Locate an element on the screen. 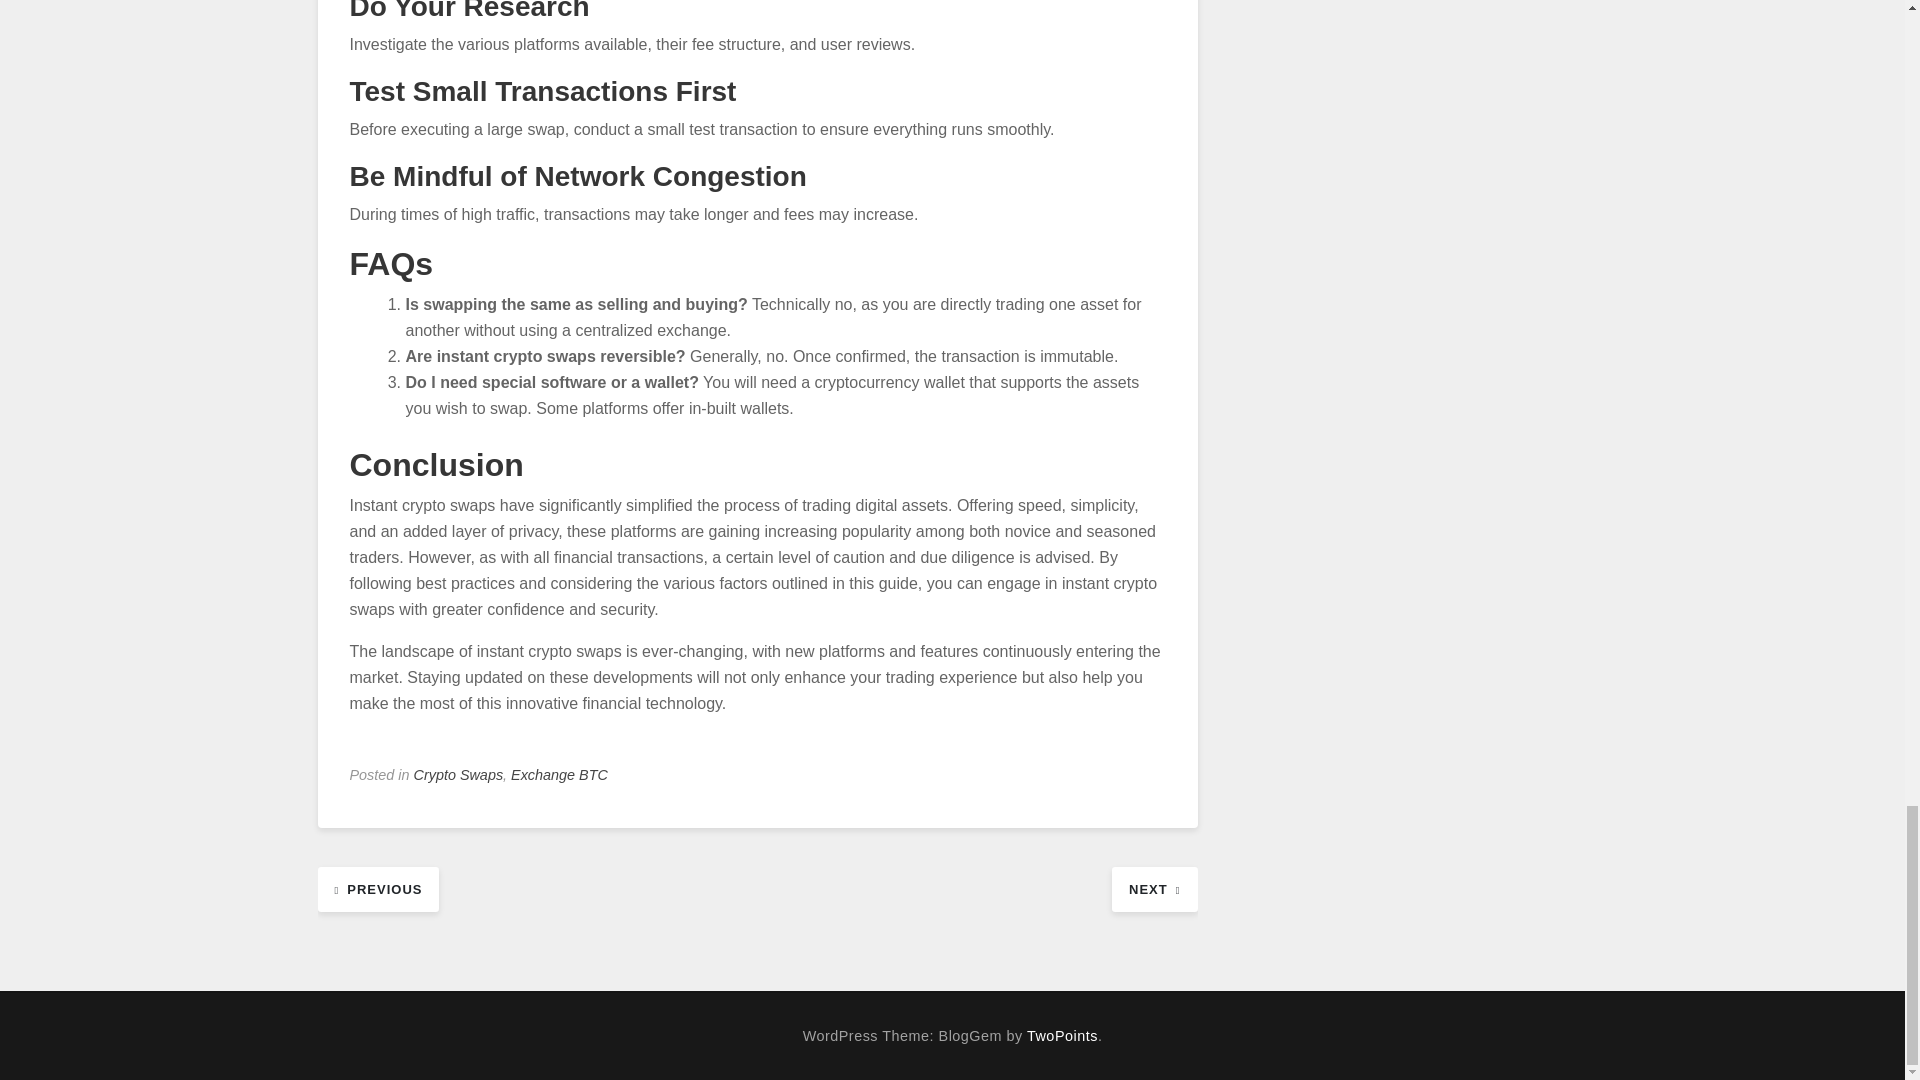 This screenshot has height=1080, width=1920. TwoPoints is located at coordinates (1062, 1036).